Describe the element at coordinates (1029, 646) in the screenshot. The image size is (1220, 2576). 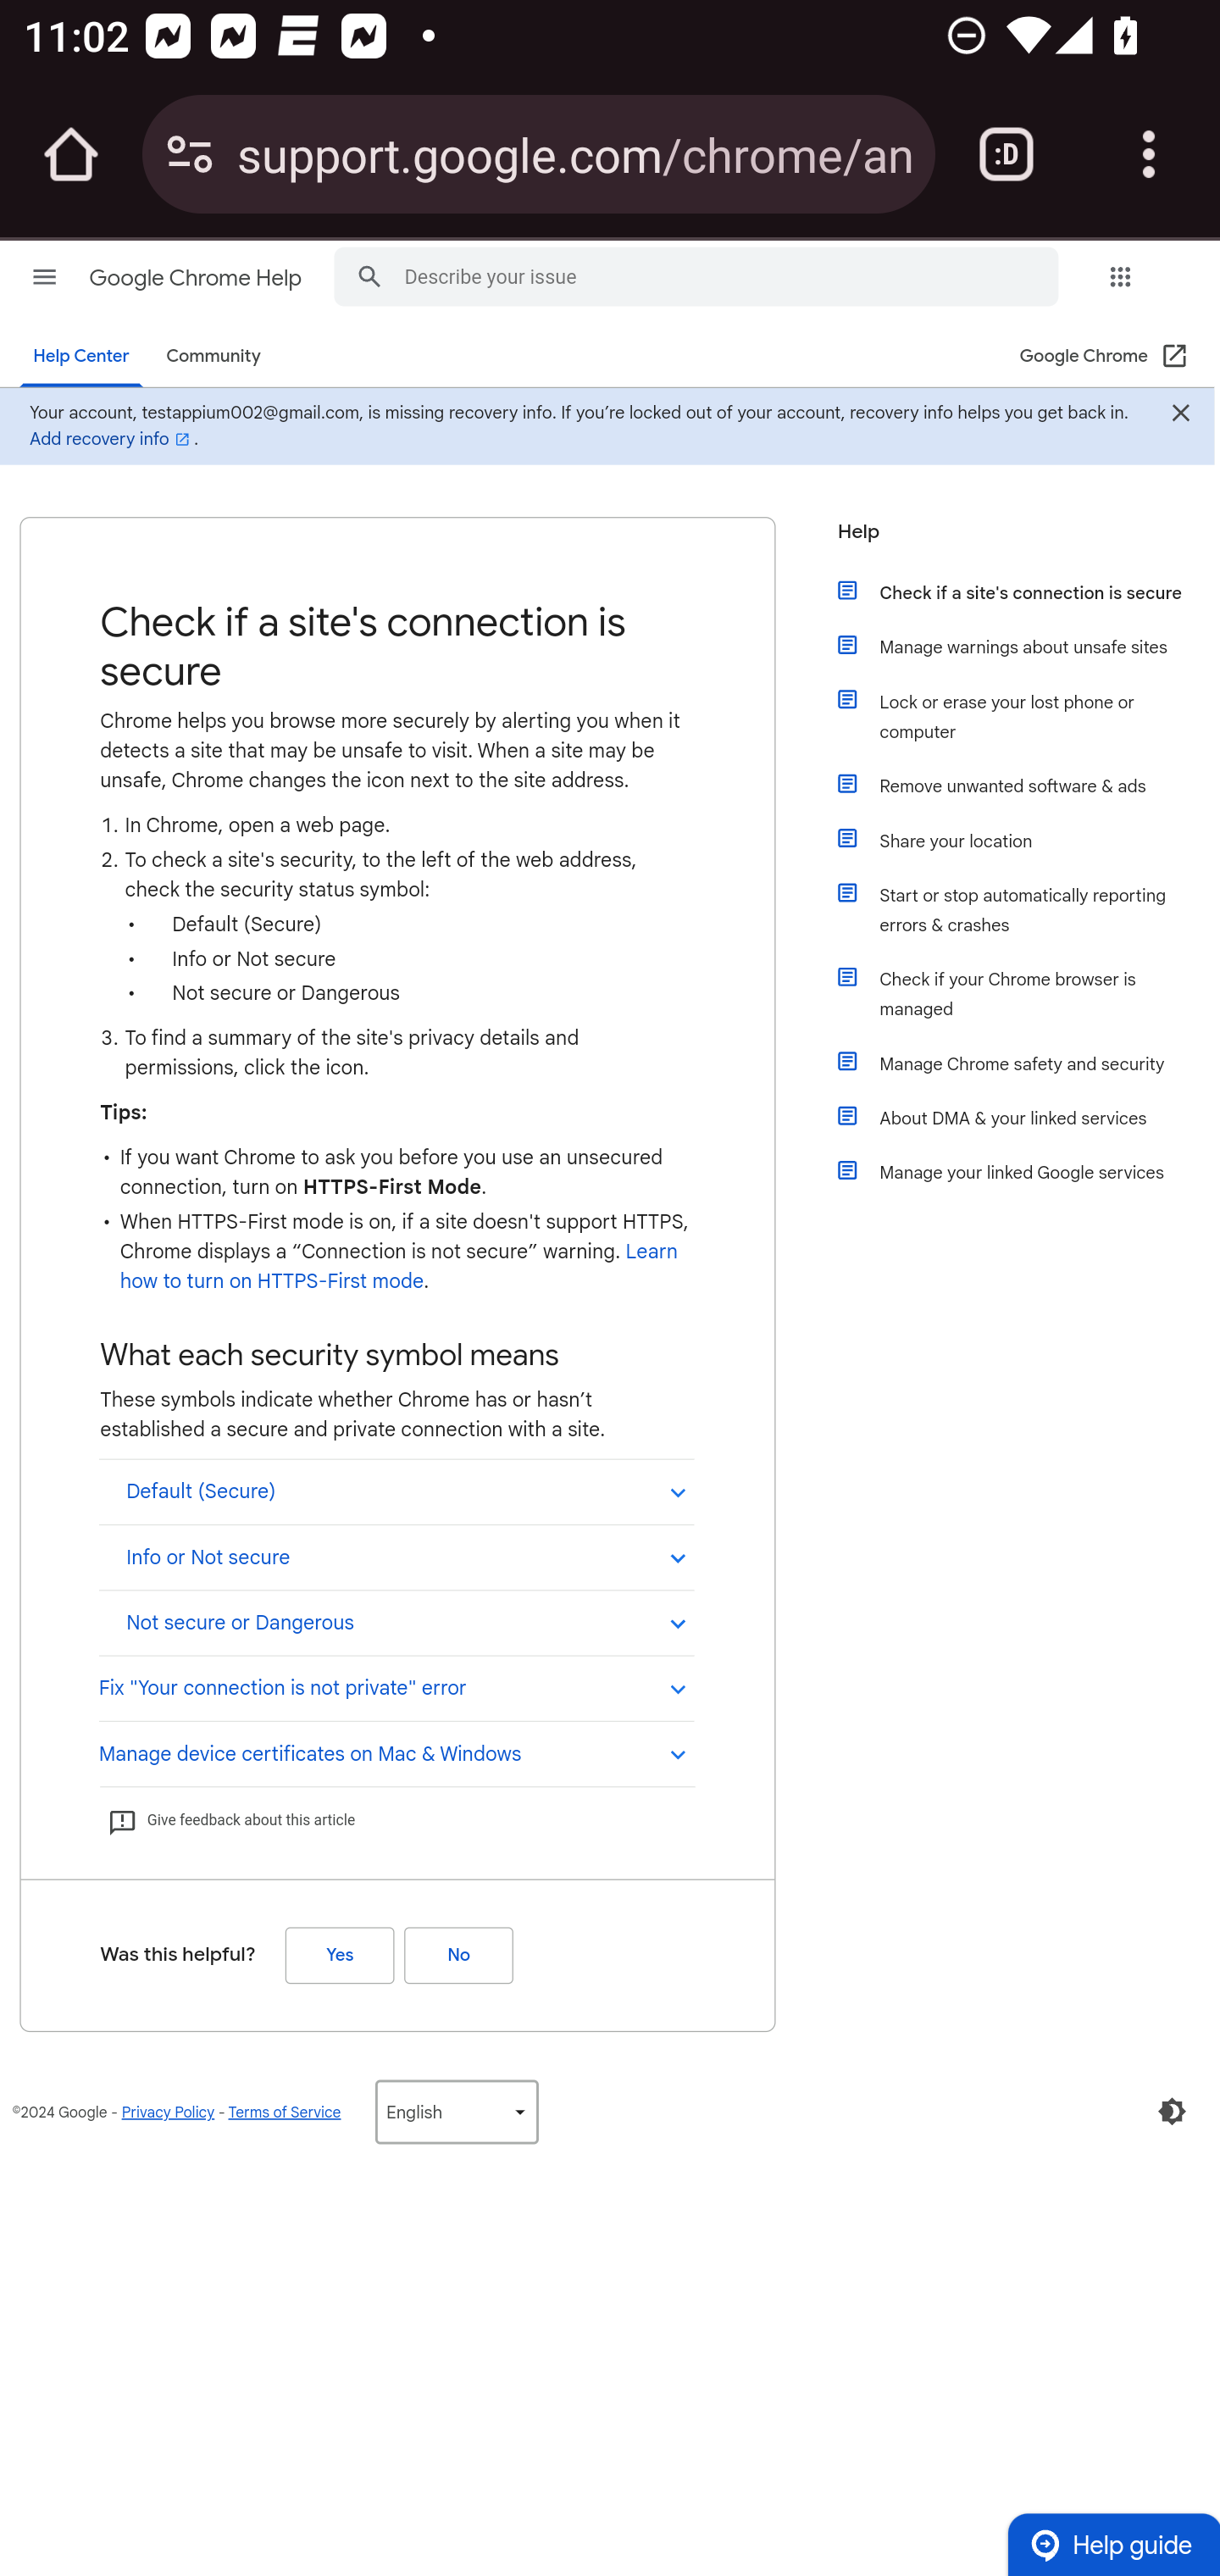
I see `Manage warnings about unsafe sites` at that location.